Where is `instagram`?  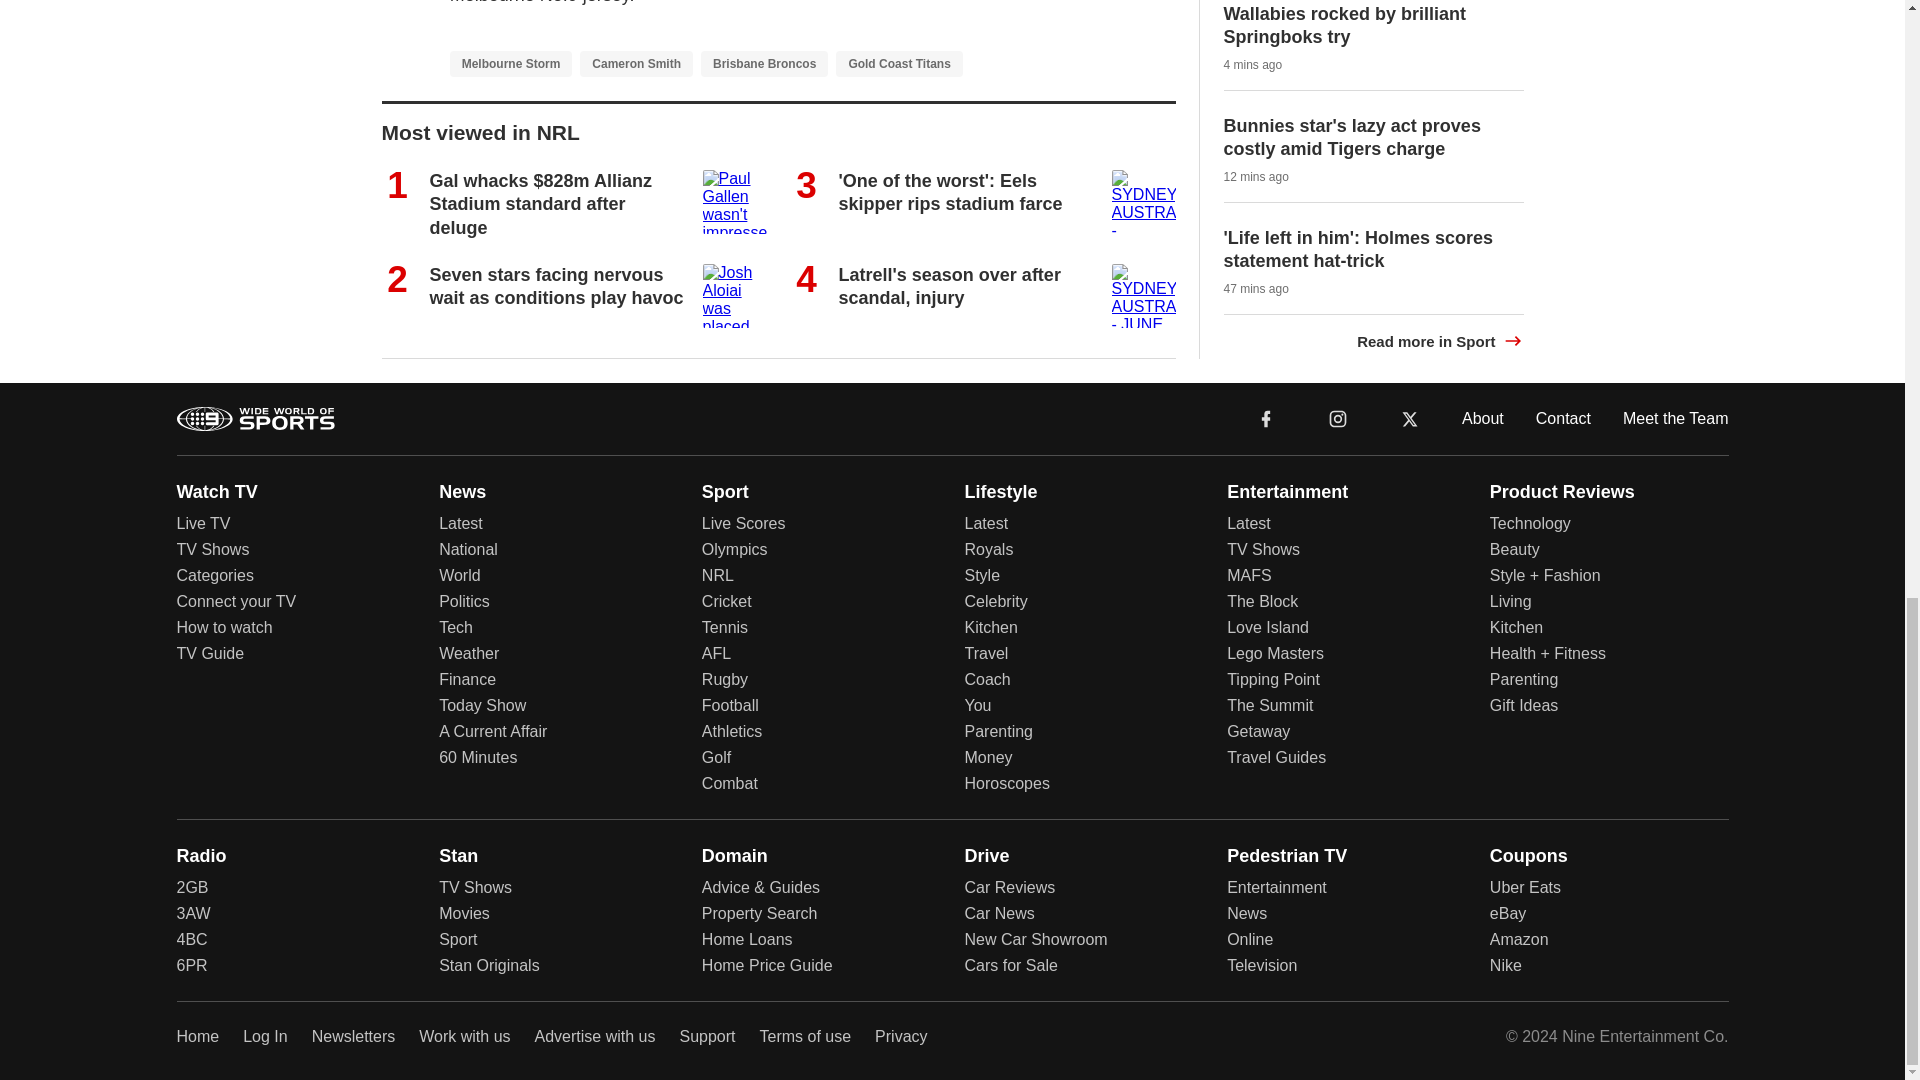 instagram is located at coordinates (1337, 417).